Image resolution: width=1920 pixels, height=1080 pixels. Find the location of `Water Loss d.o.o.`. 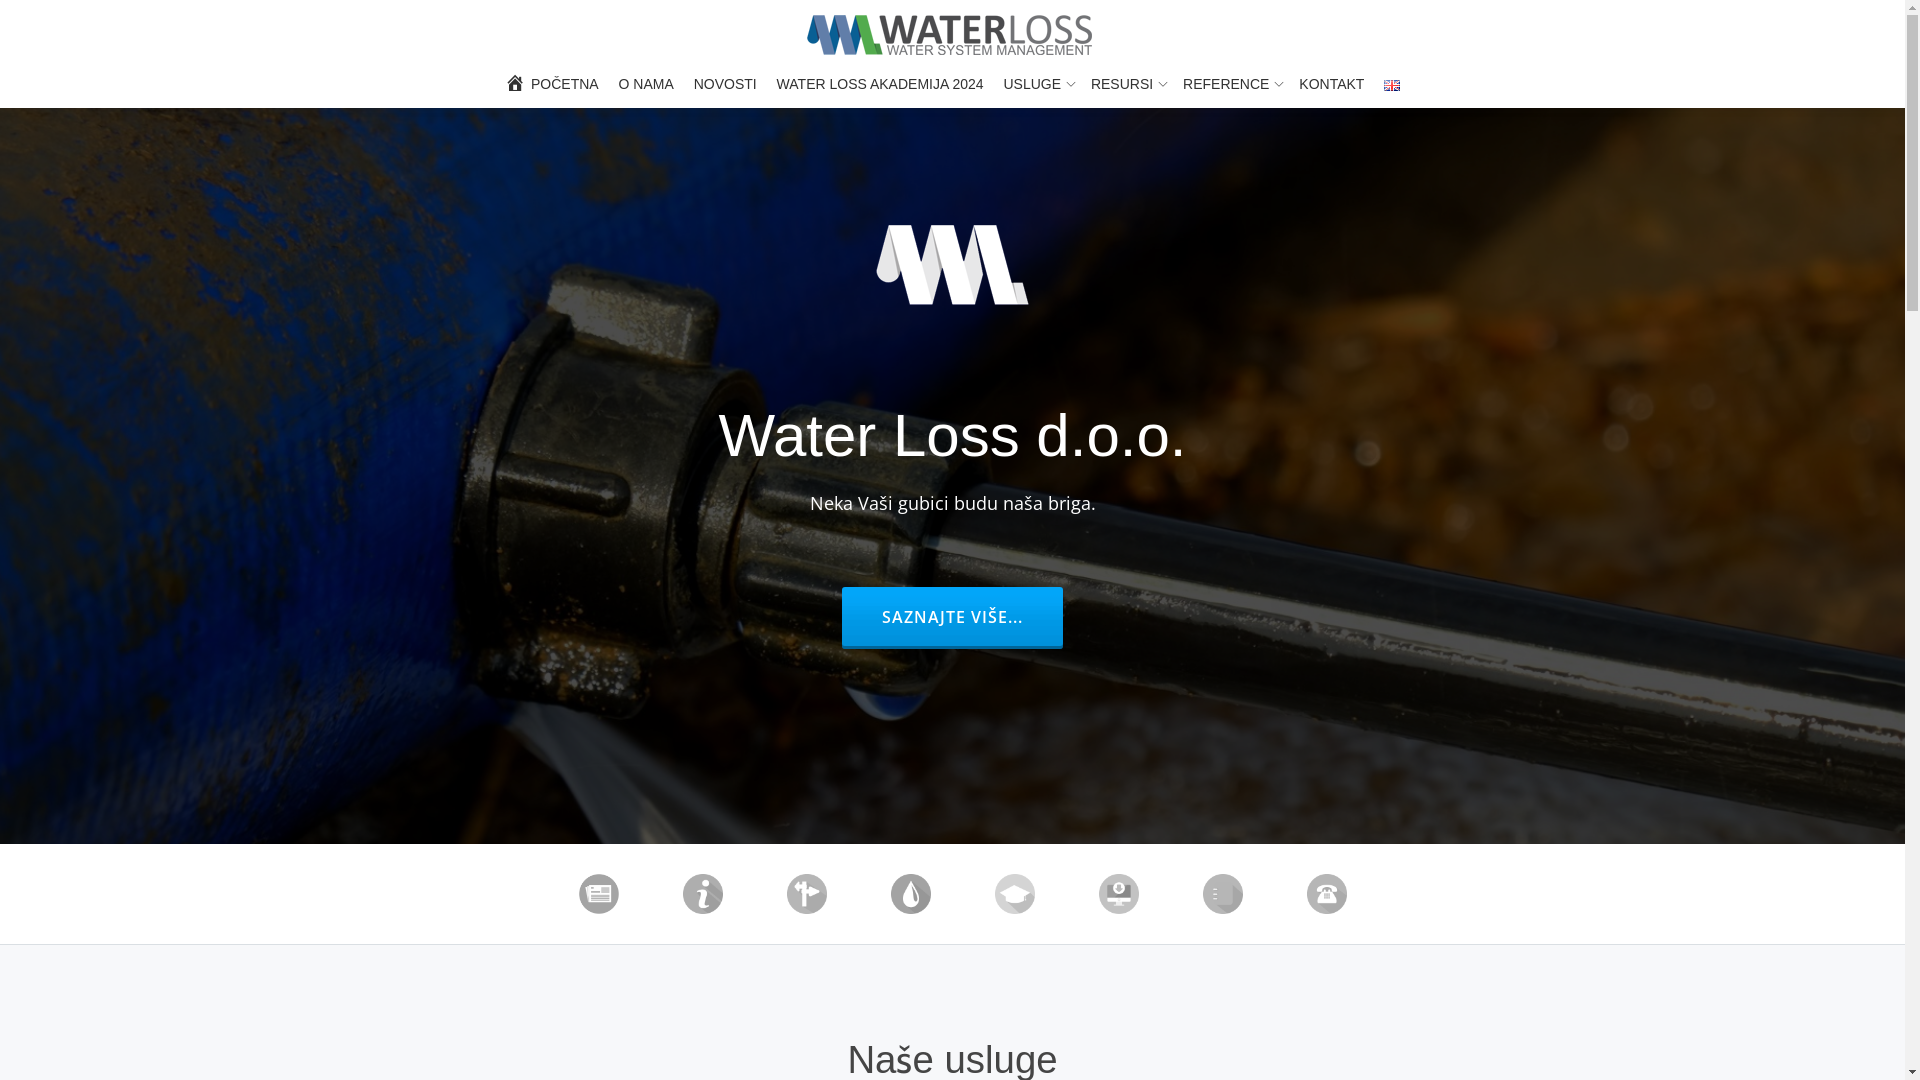

Water Loss d.o.o. is located at coordinates (952, 35).